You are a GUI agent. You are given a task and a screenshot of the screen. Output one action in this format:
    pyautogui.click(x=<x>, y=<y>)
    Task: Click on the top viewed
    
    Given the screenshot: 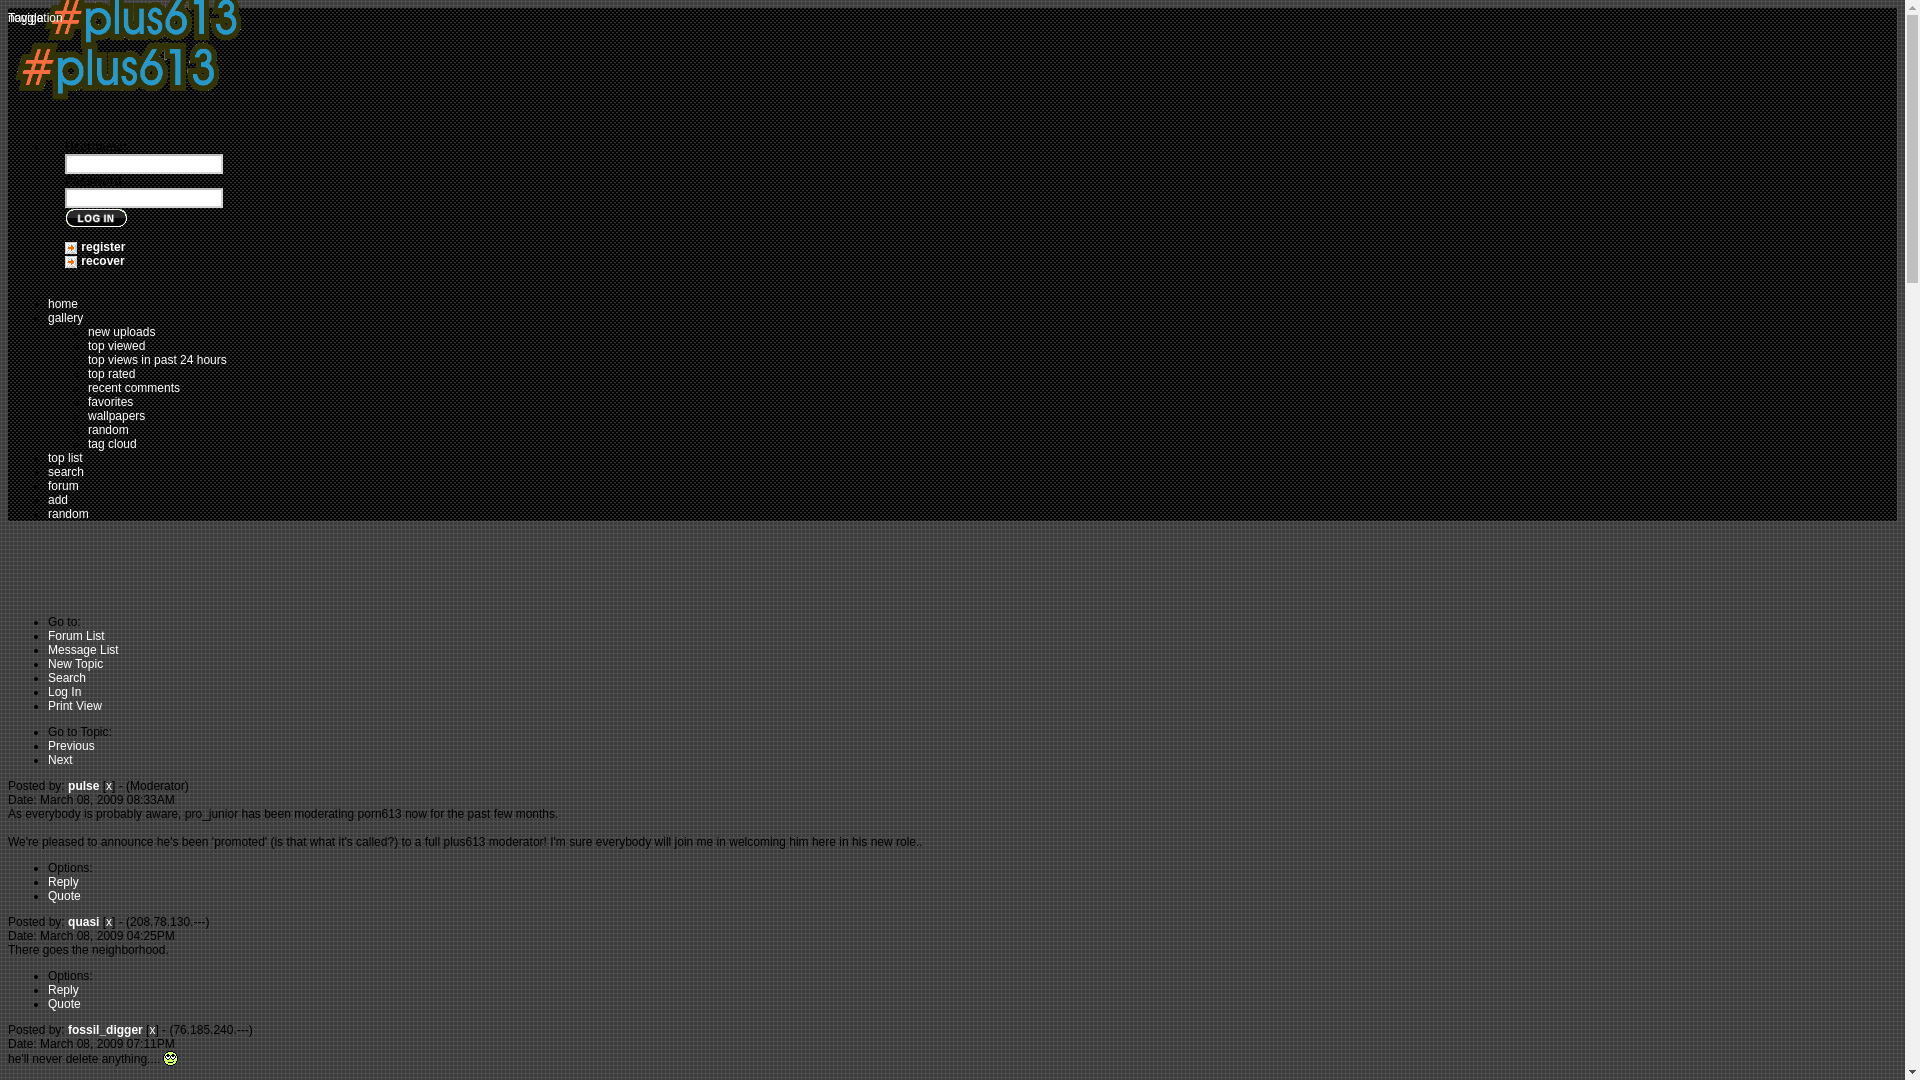 What is the action you would take?
    pyautogui.click(x=116, y=346)
    